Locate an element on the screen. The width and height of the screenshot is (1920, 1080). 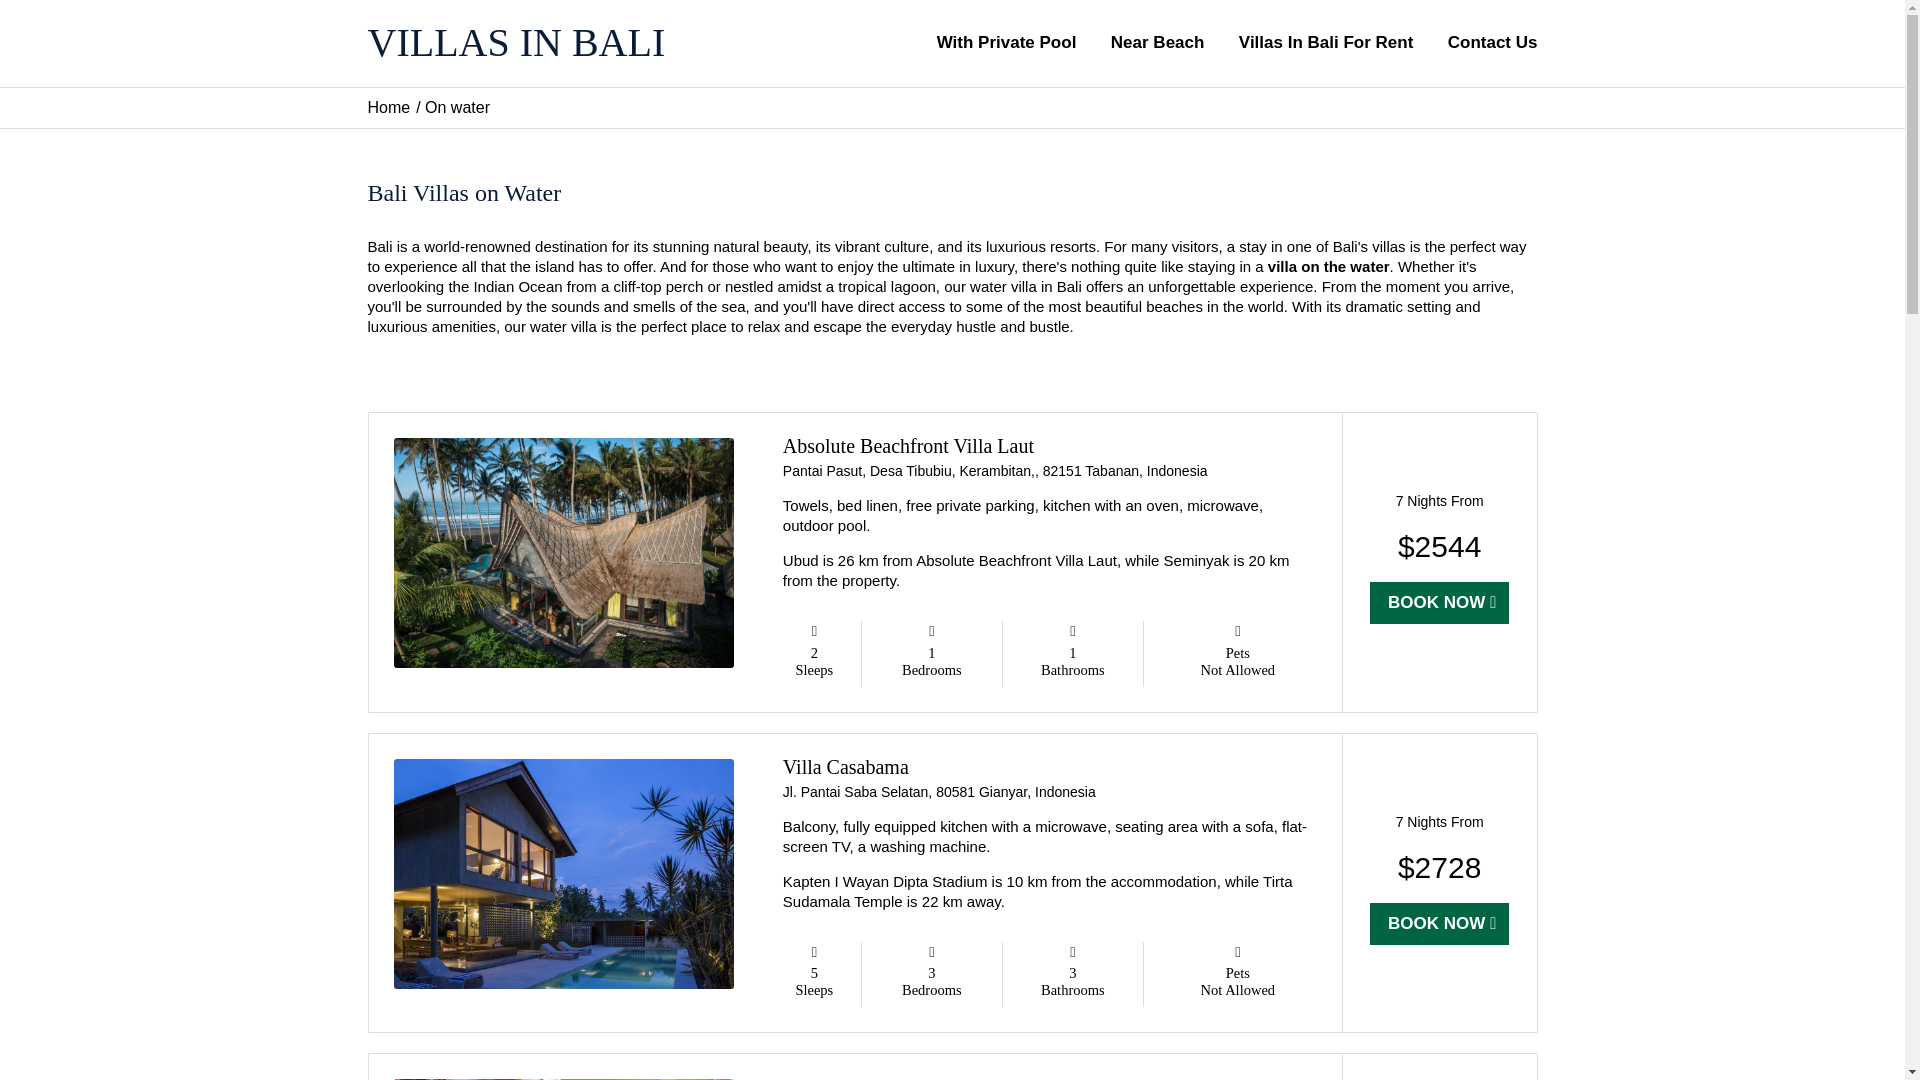
Absolute Beachfront Villa Laut is located at coordinates (908, 446).